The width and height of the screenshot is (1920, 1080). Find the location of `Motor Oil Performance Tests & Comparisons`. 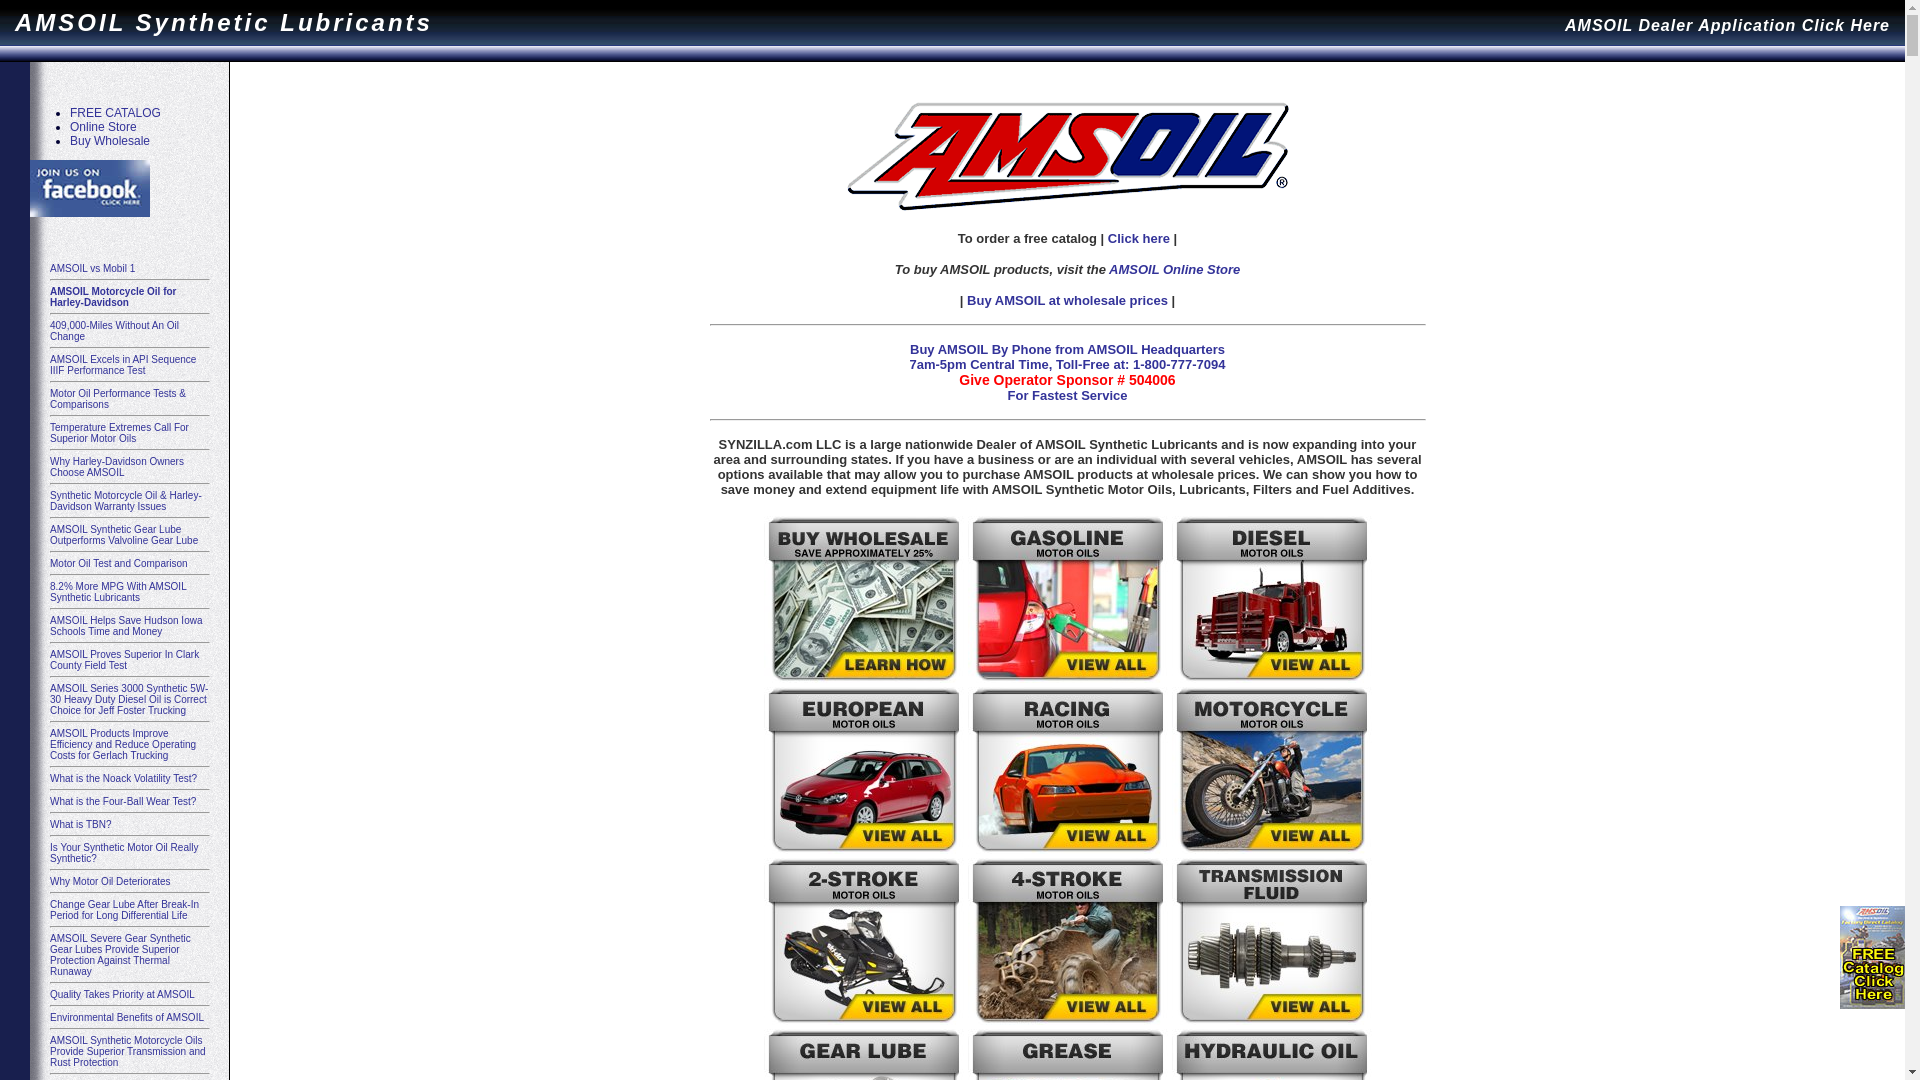

Motor Oil Performance Tests & Comparisons is located at coordinates (118, 399).